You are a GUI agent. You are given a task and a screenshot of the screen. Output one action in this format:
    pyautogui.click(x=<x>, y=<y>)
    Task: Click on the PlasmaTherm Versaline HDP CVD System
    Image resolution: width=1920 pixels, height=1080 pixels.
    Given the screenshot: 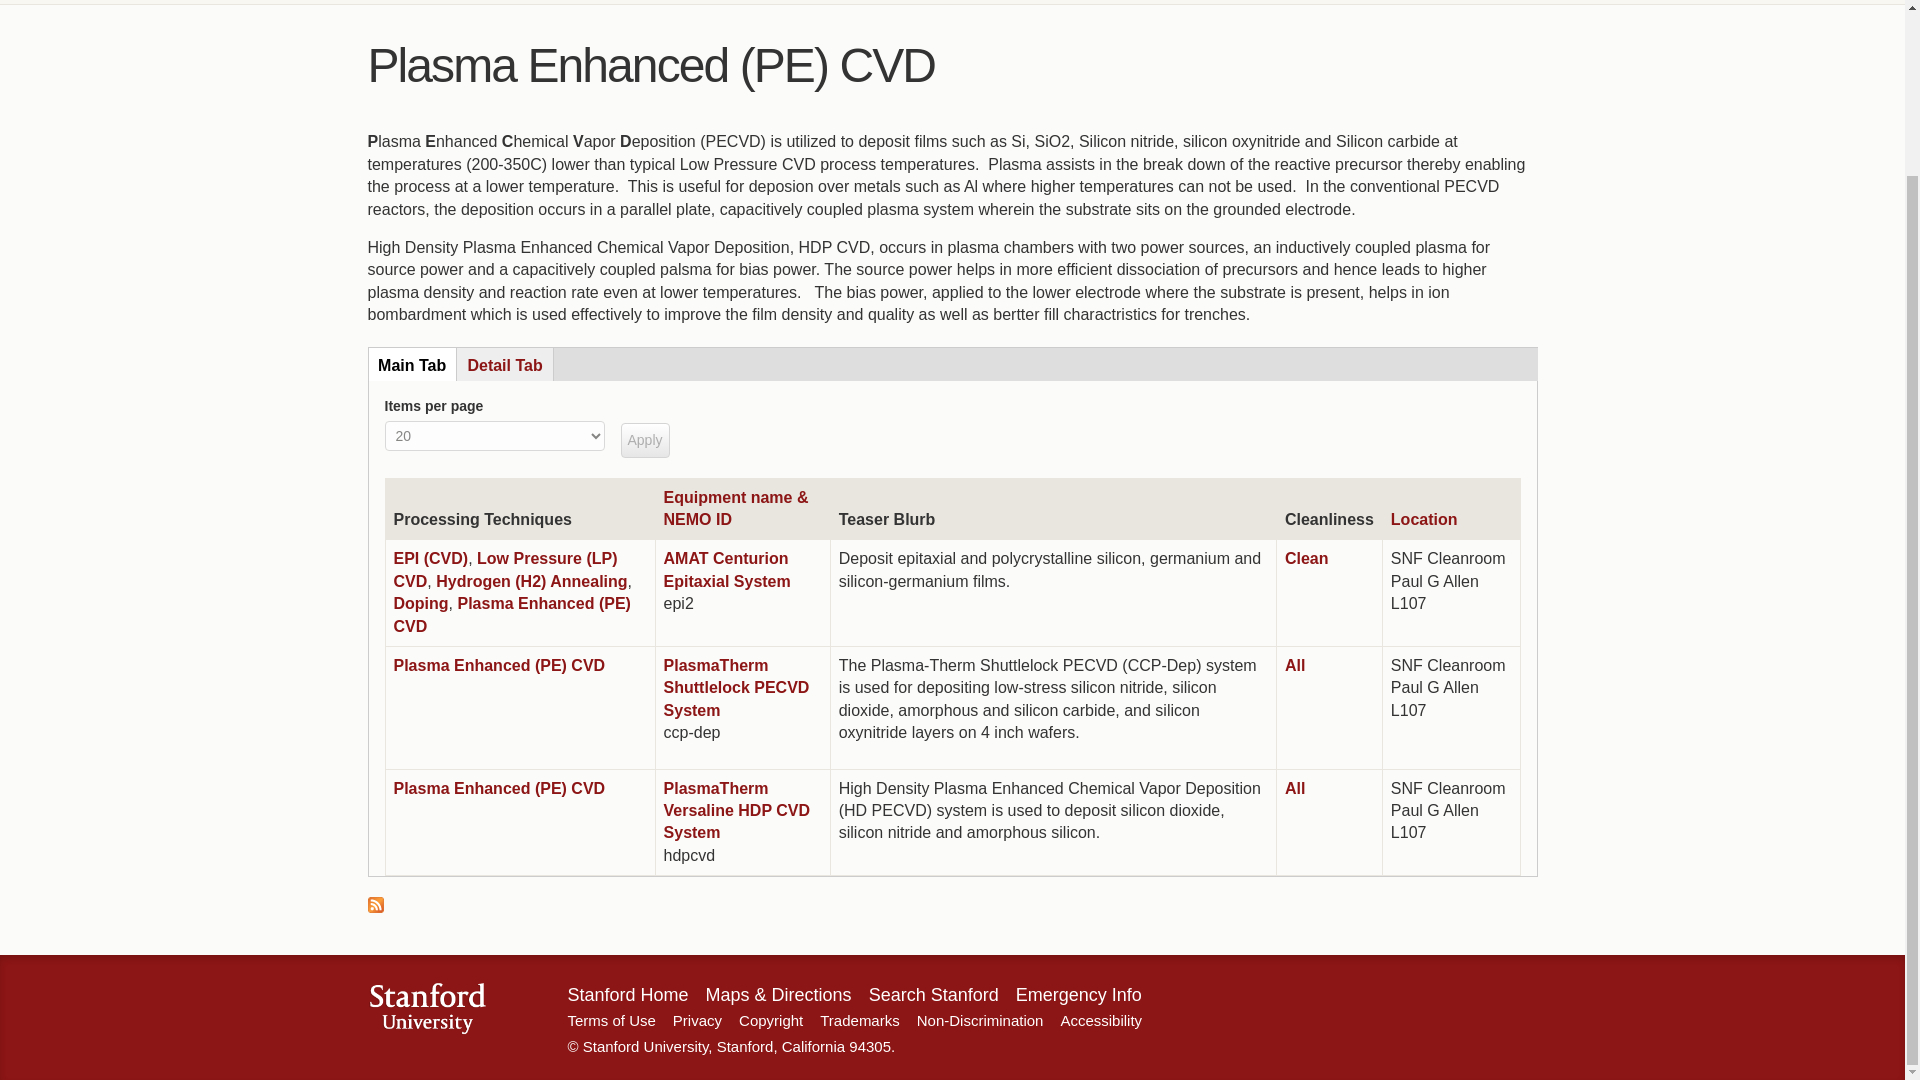 What is the action you would take?
    pyautogui.click(x=737, y=810)
    